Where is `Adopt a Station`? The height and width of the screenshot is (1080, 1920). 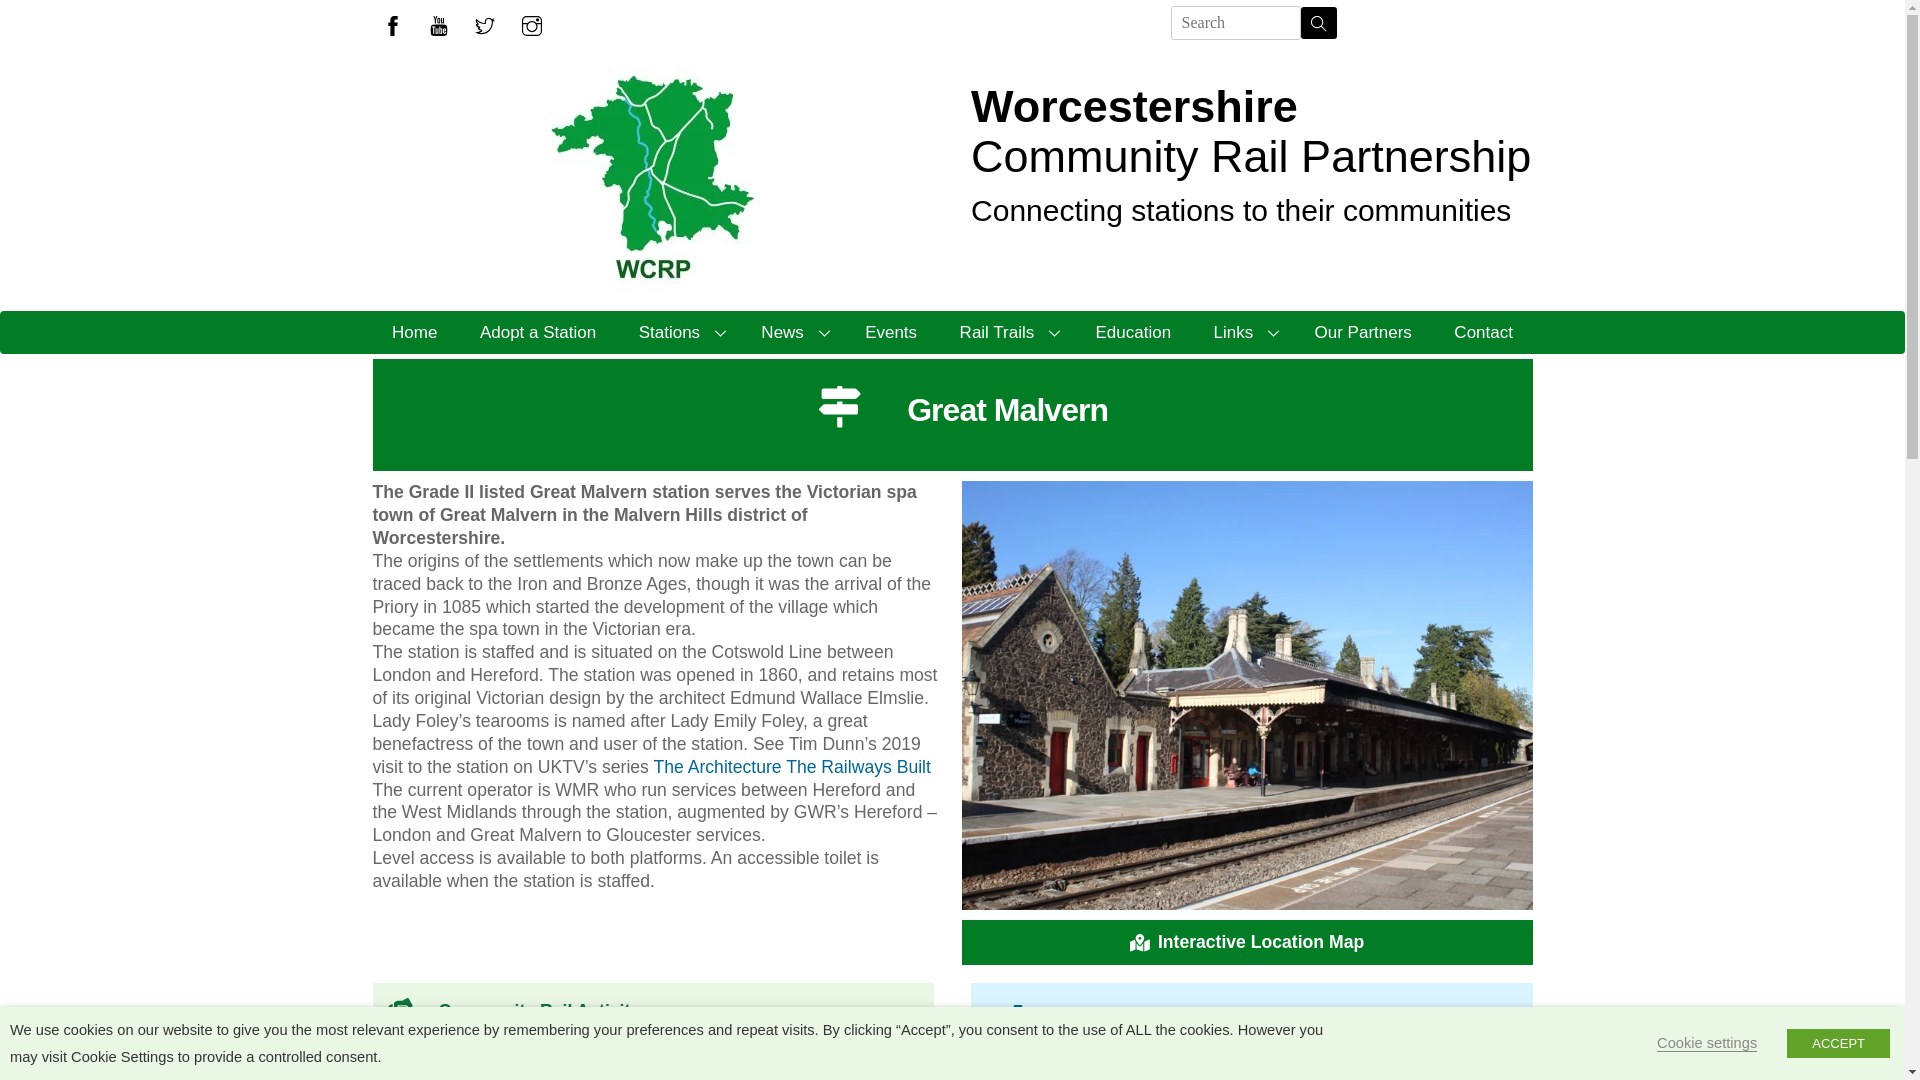
Adopt a Station is located at coordinates (538, 332).